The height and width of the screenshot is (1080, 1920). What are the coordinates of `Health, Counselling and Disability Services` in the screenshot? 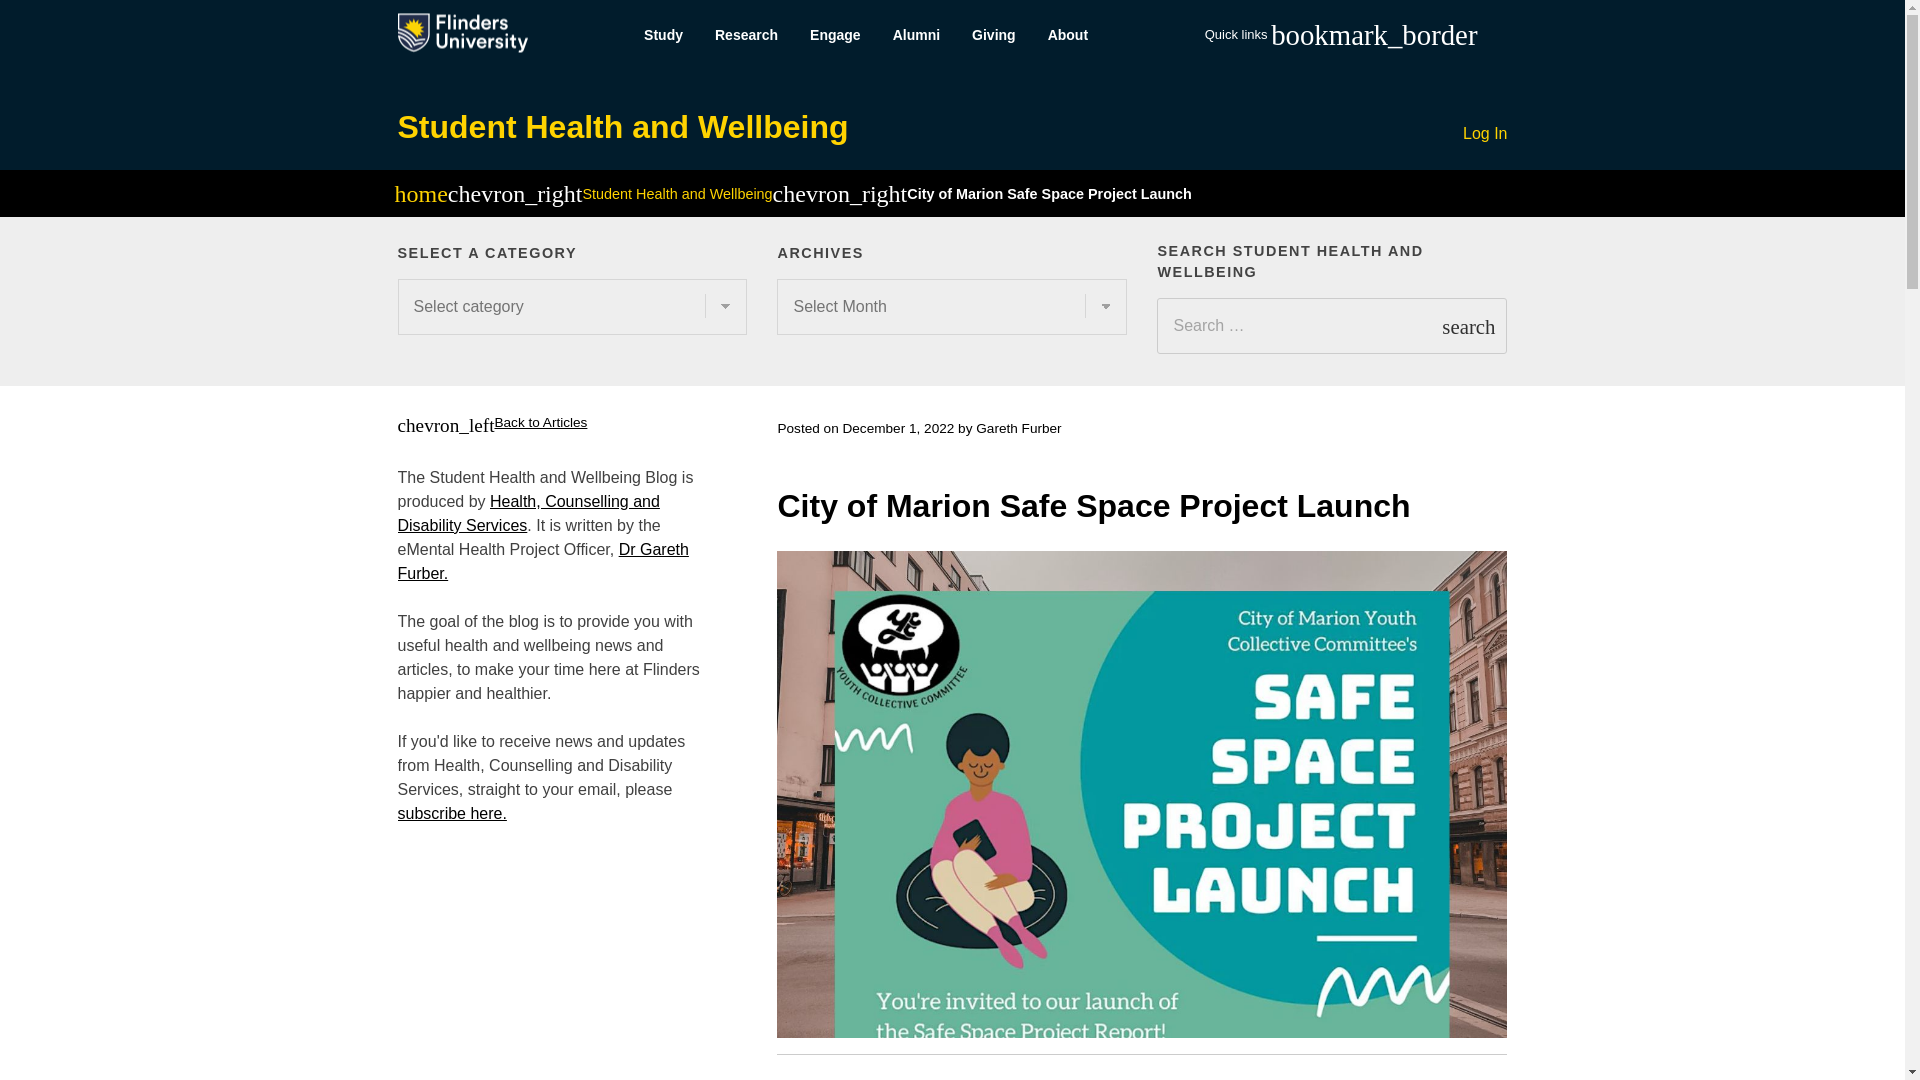 It's located at (528, 512).